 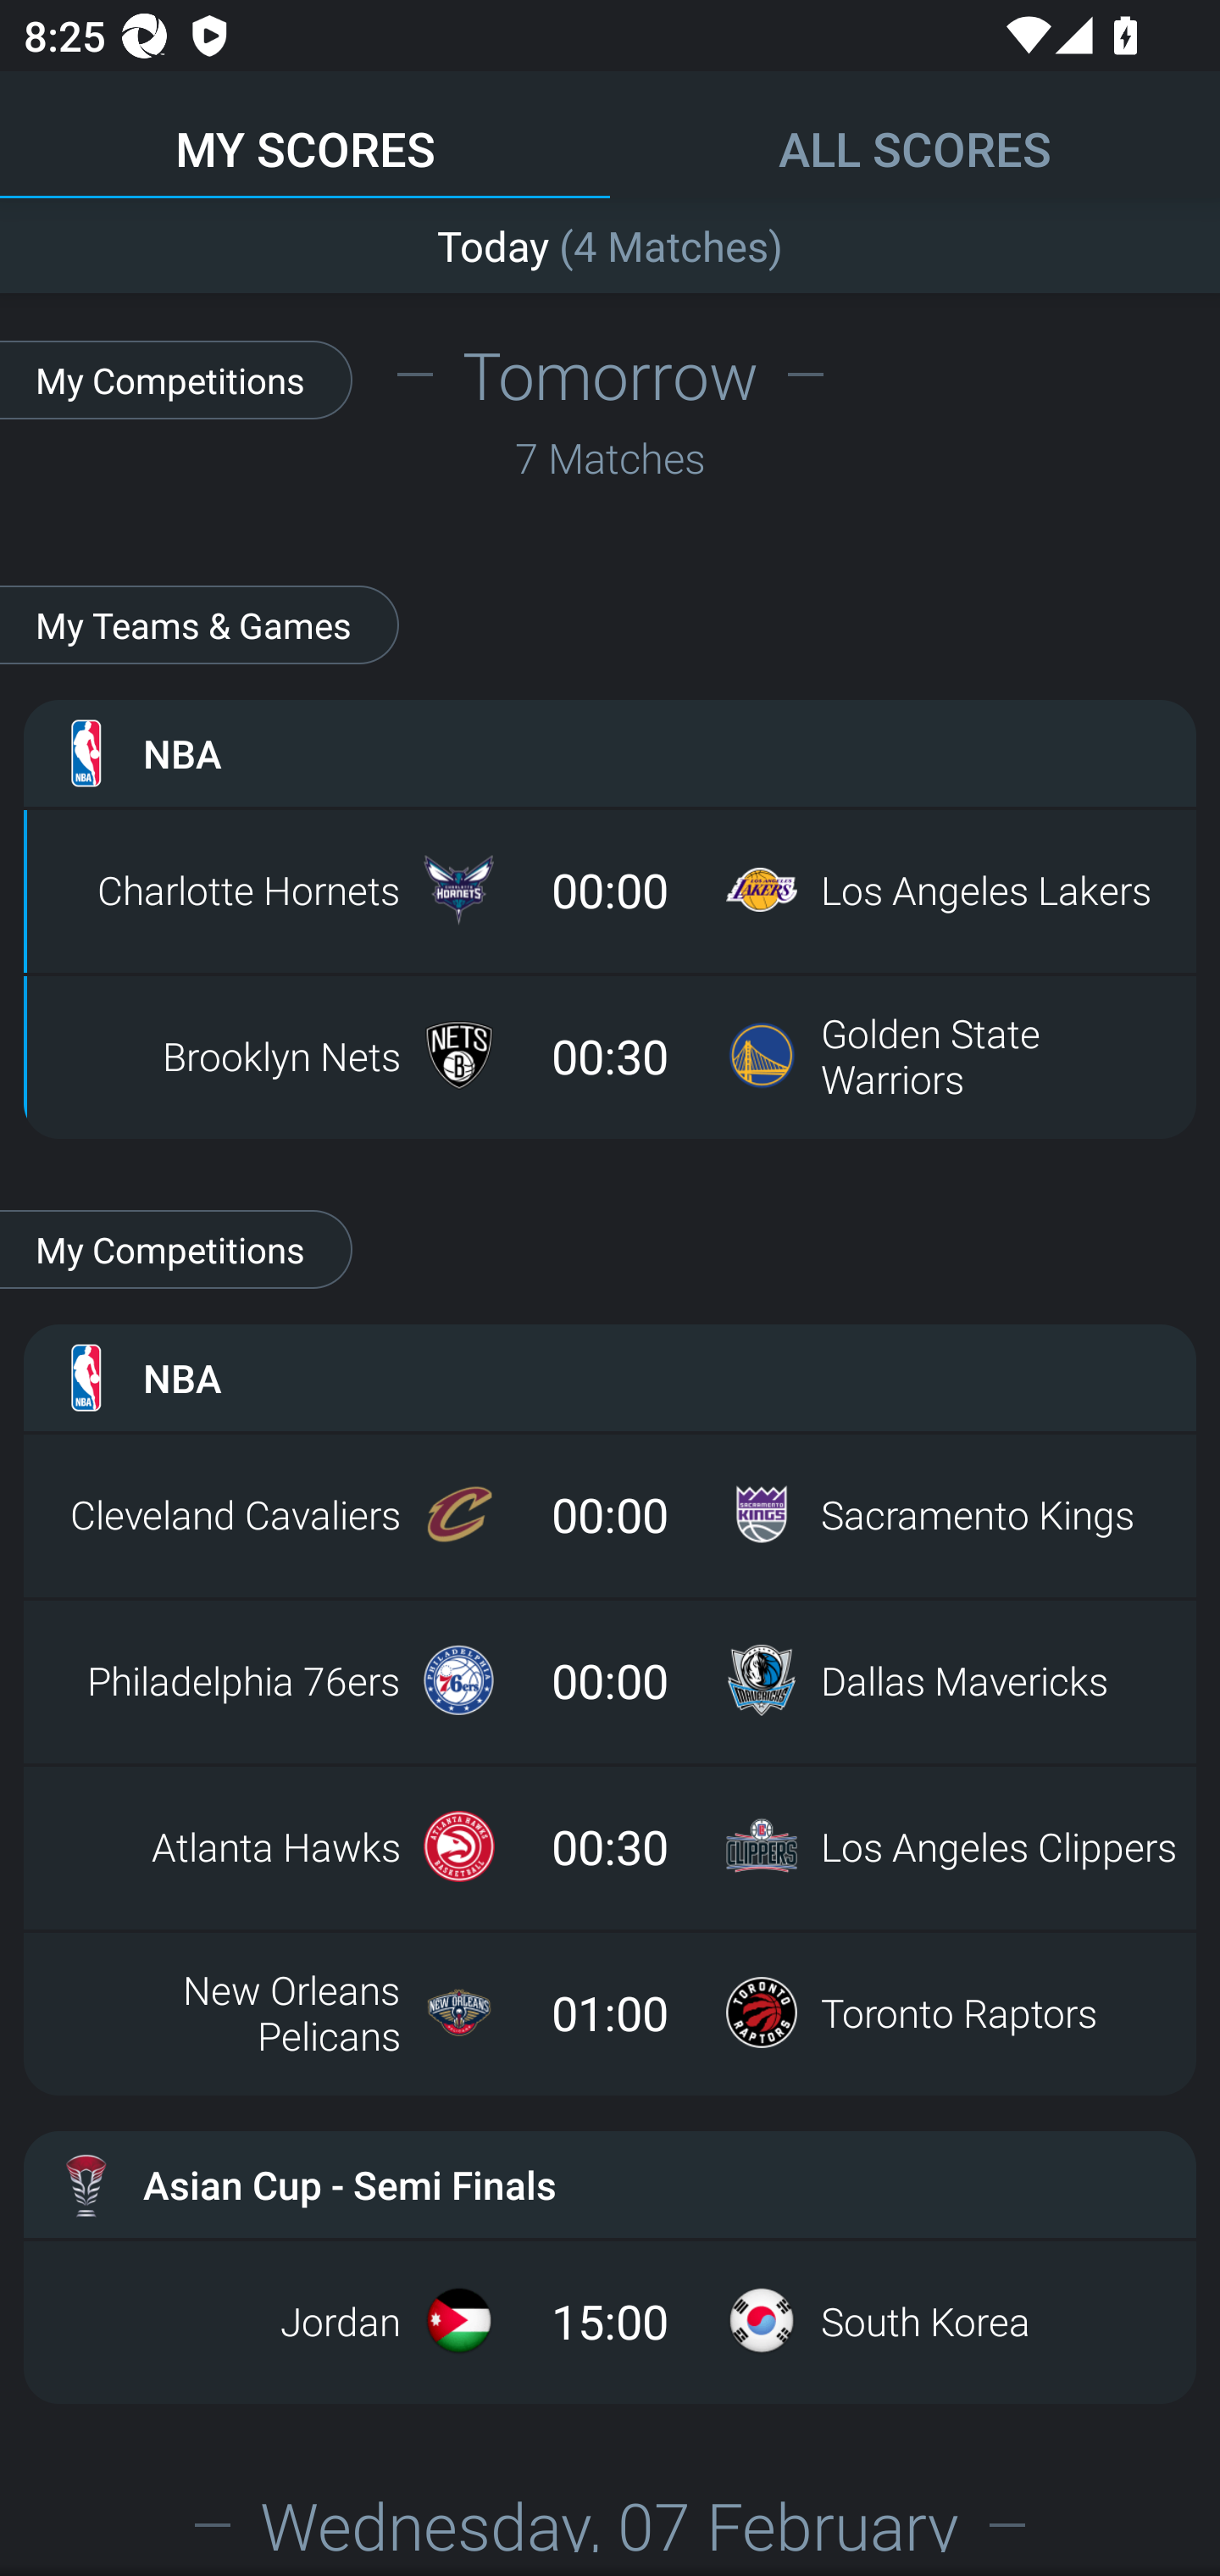 I want to click on New Orleans Pelicans 01:00 Toronto Raptors, so click(x=610, y=2012).